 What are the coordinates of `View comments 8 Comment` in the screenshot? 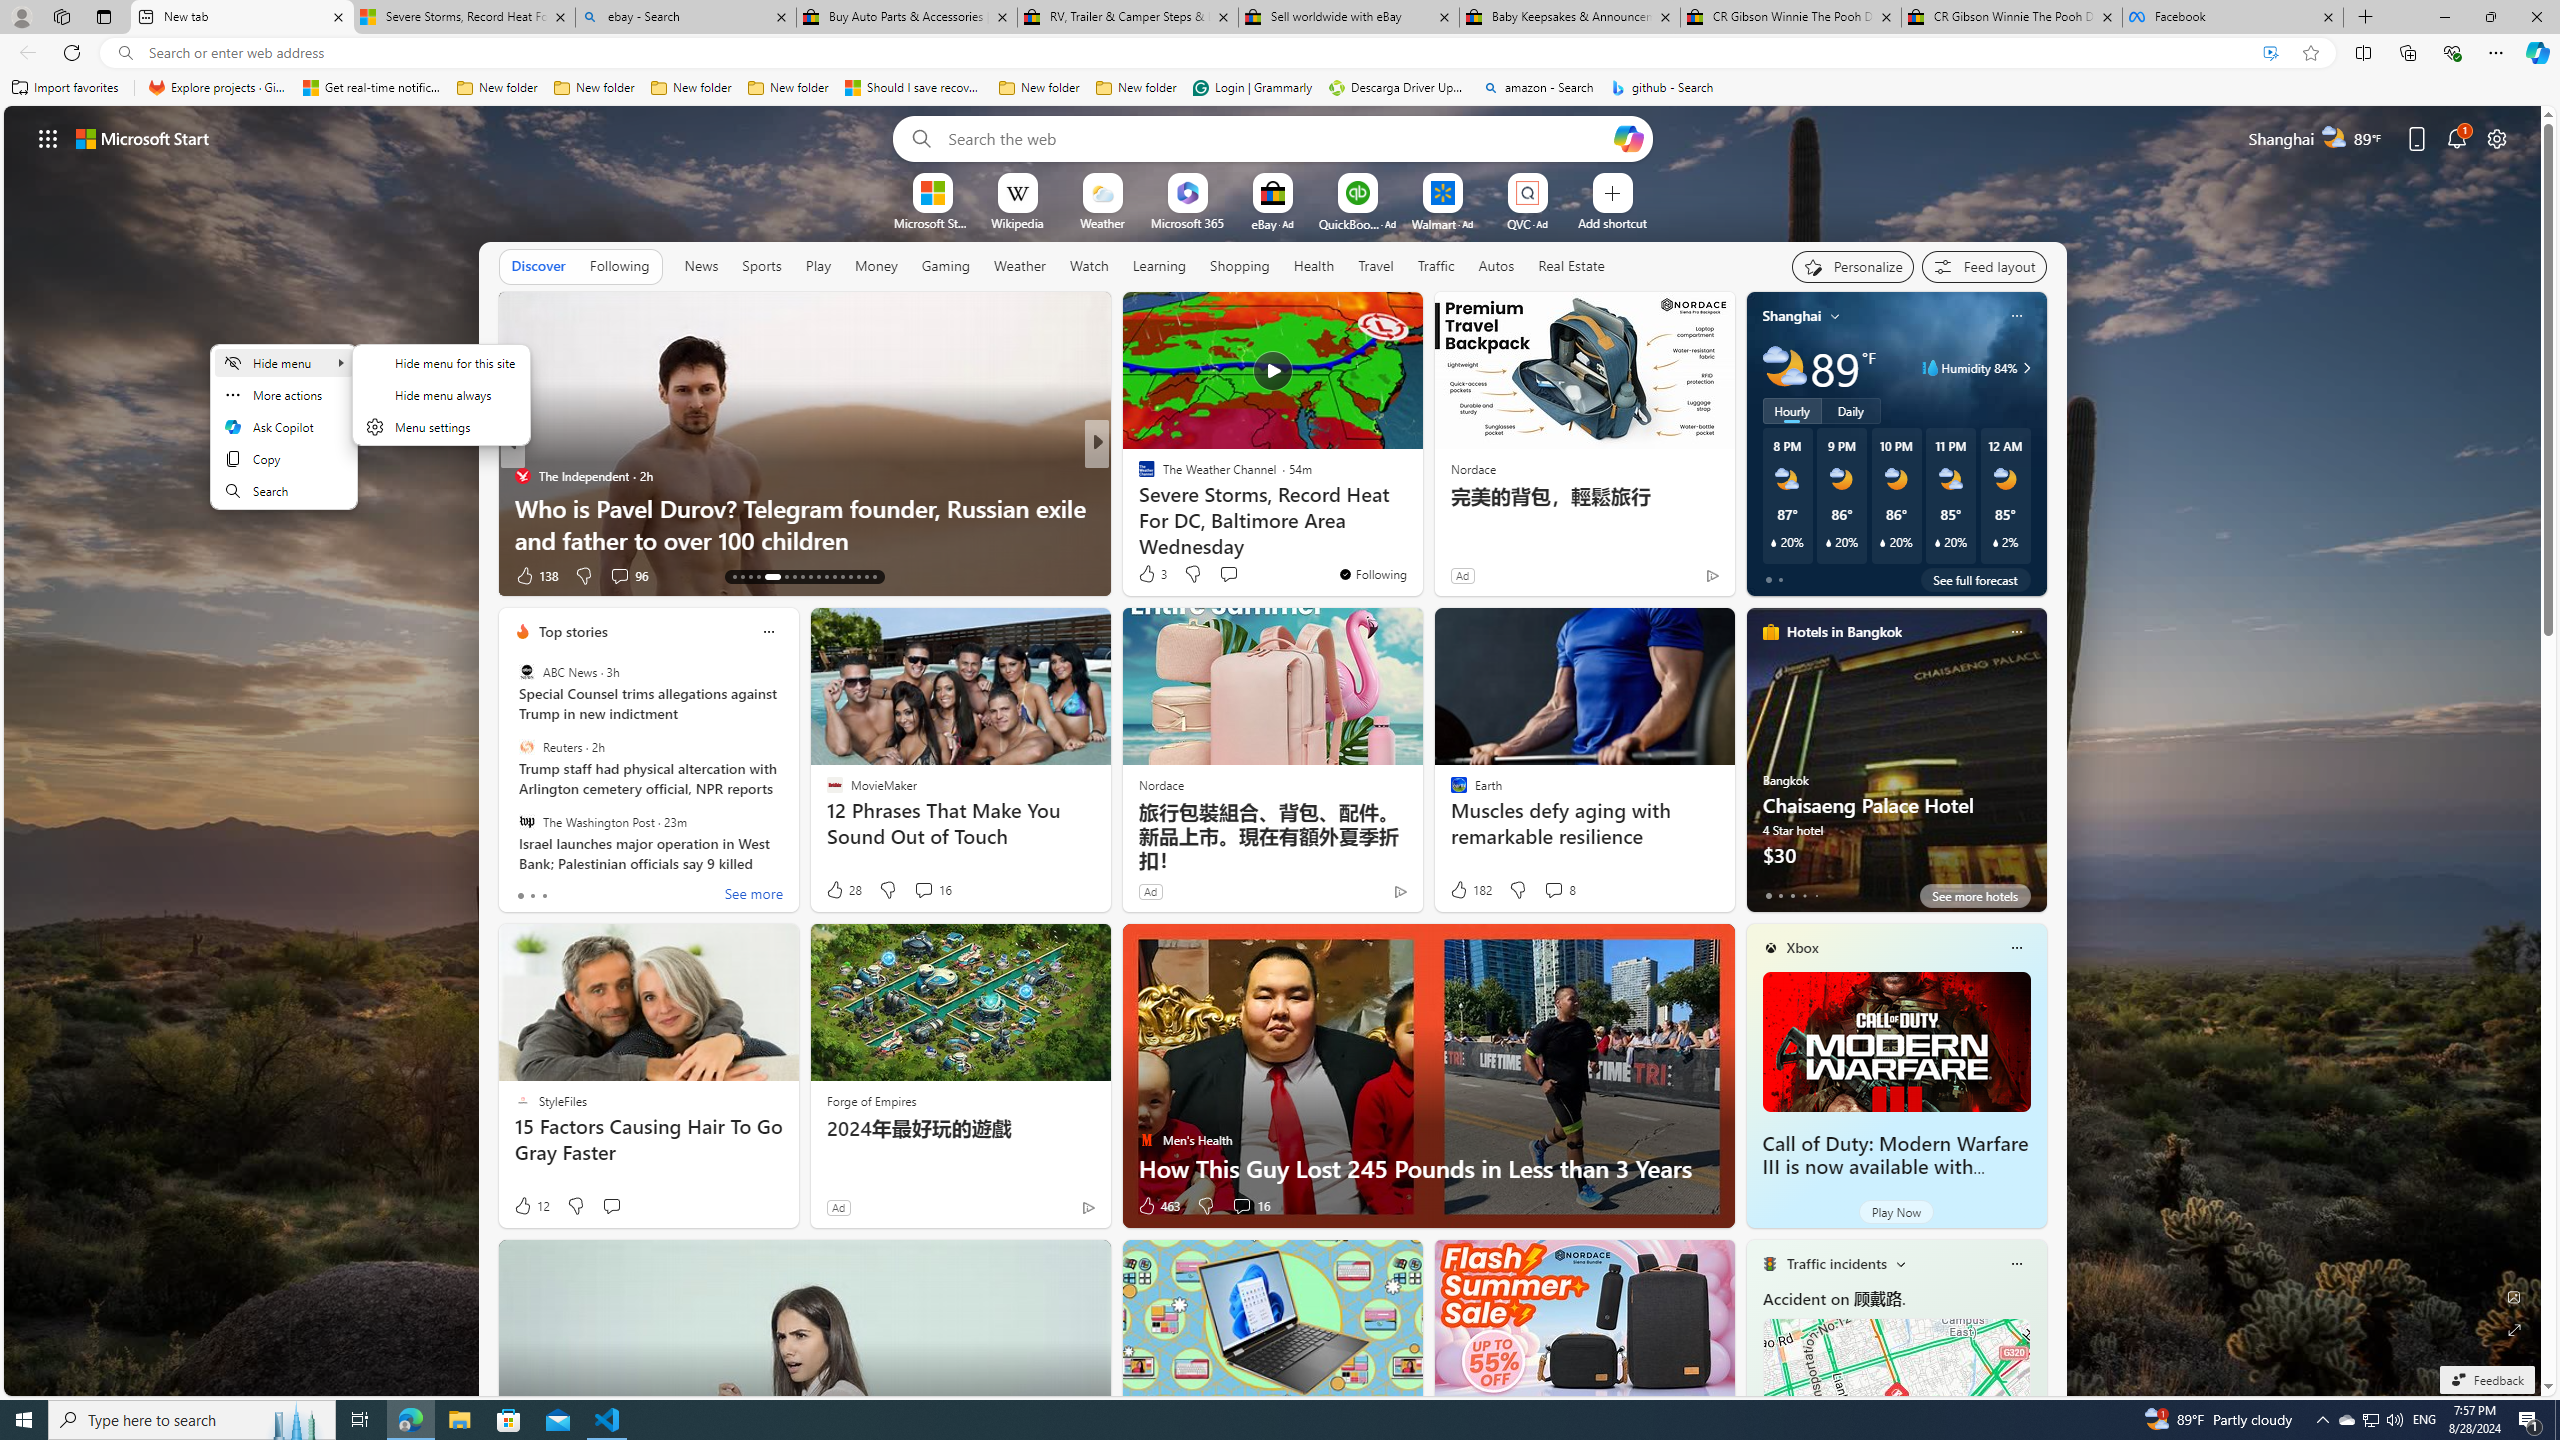 It's located at (1554, 890).